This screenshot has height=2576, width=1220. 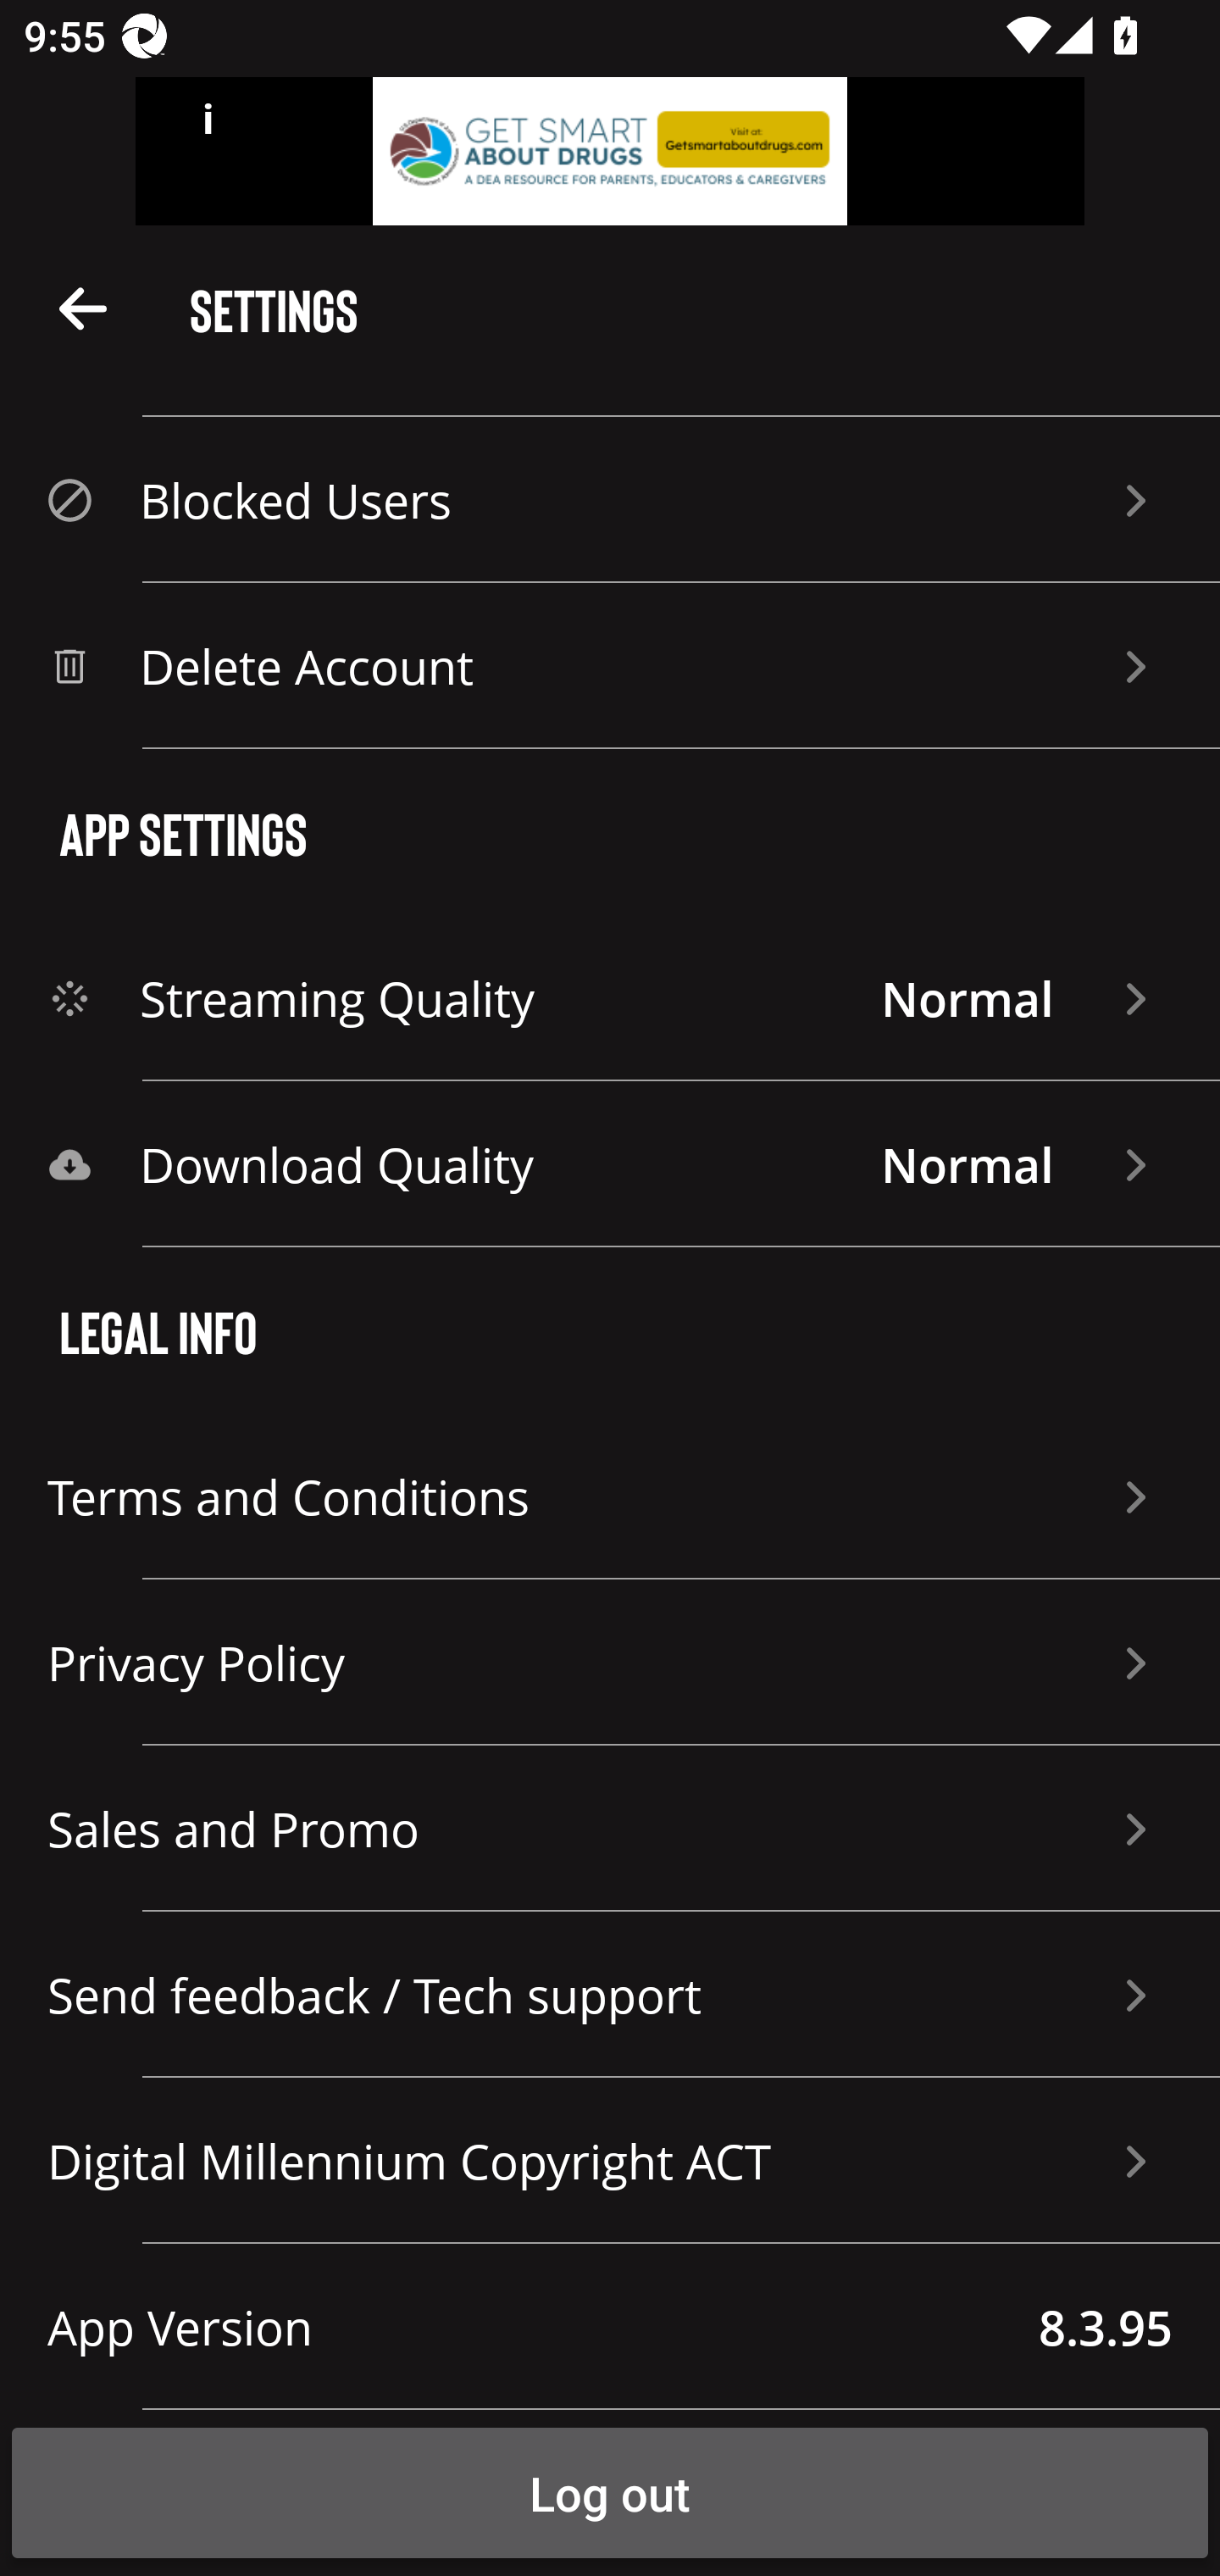 What do you see at coordinates (83, 307) in the screenshot?
I see `Description` at bounding box center [83, 307].